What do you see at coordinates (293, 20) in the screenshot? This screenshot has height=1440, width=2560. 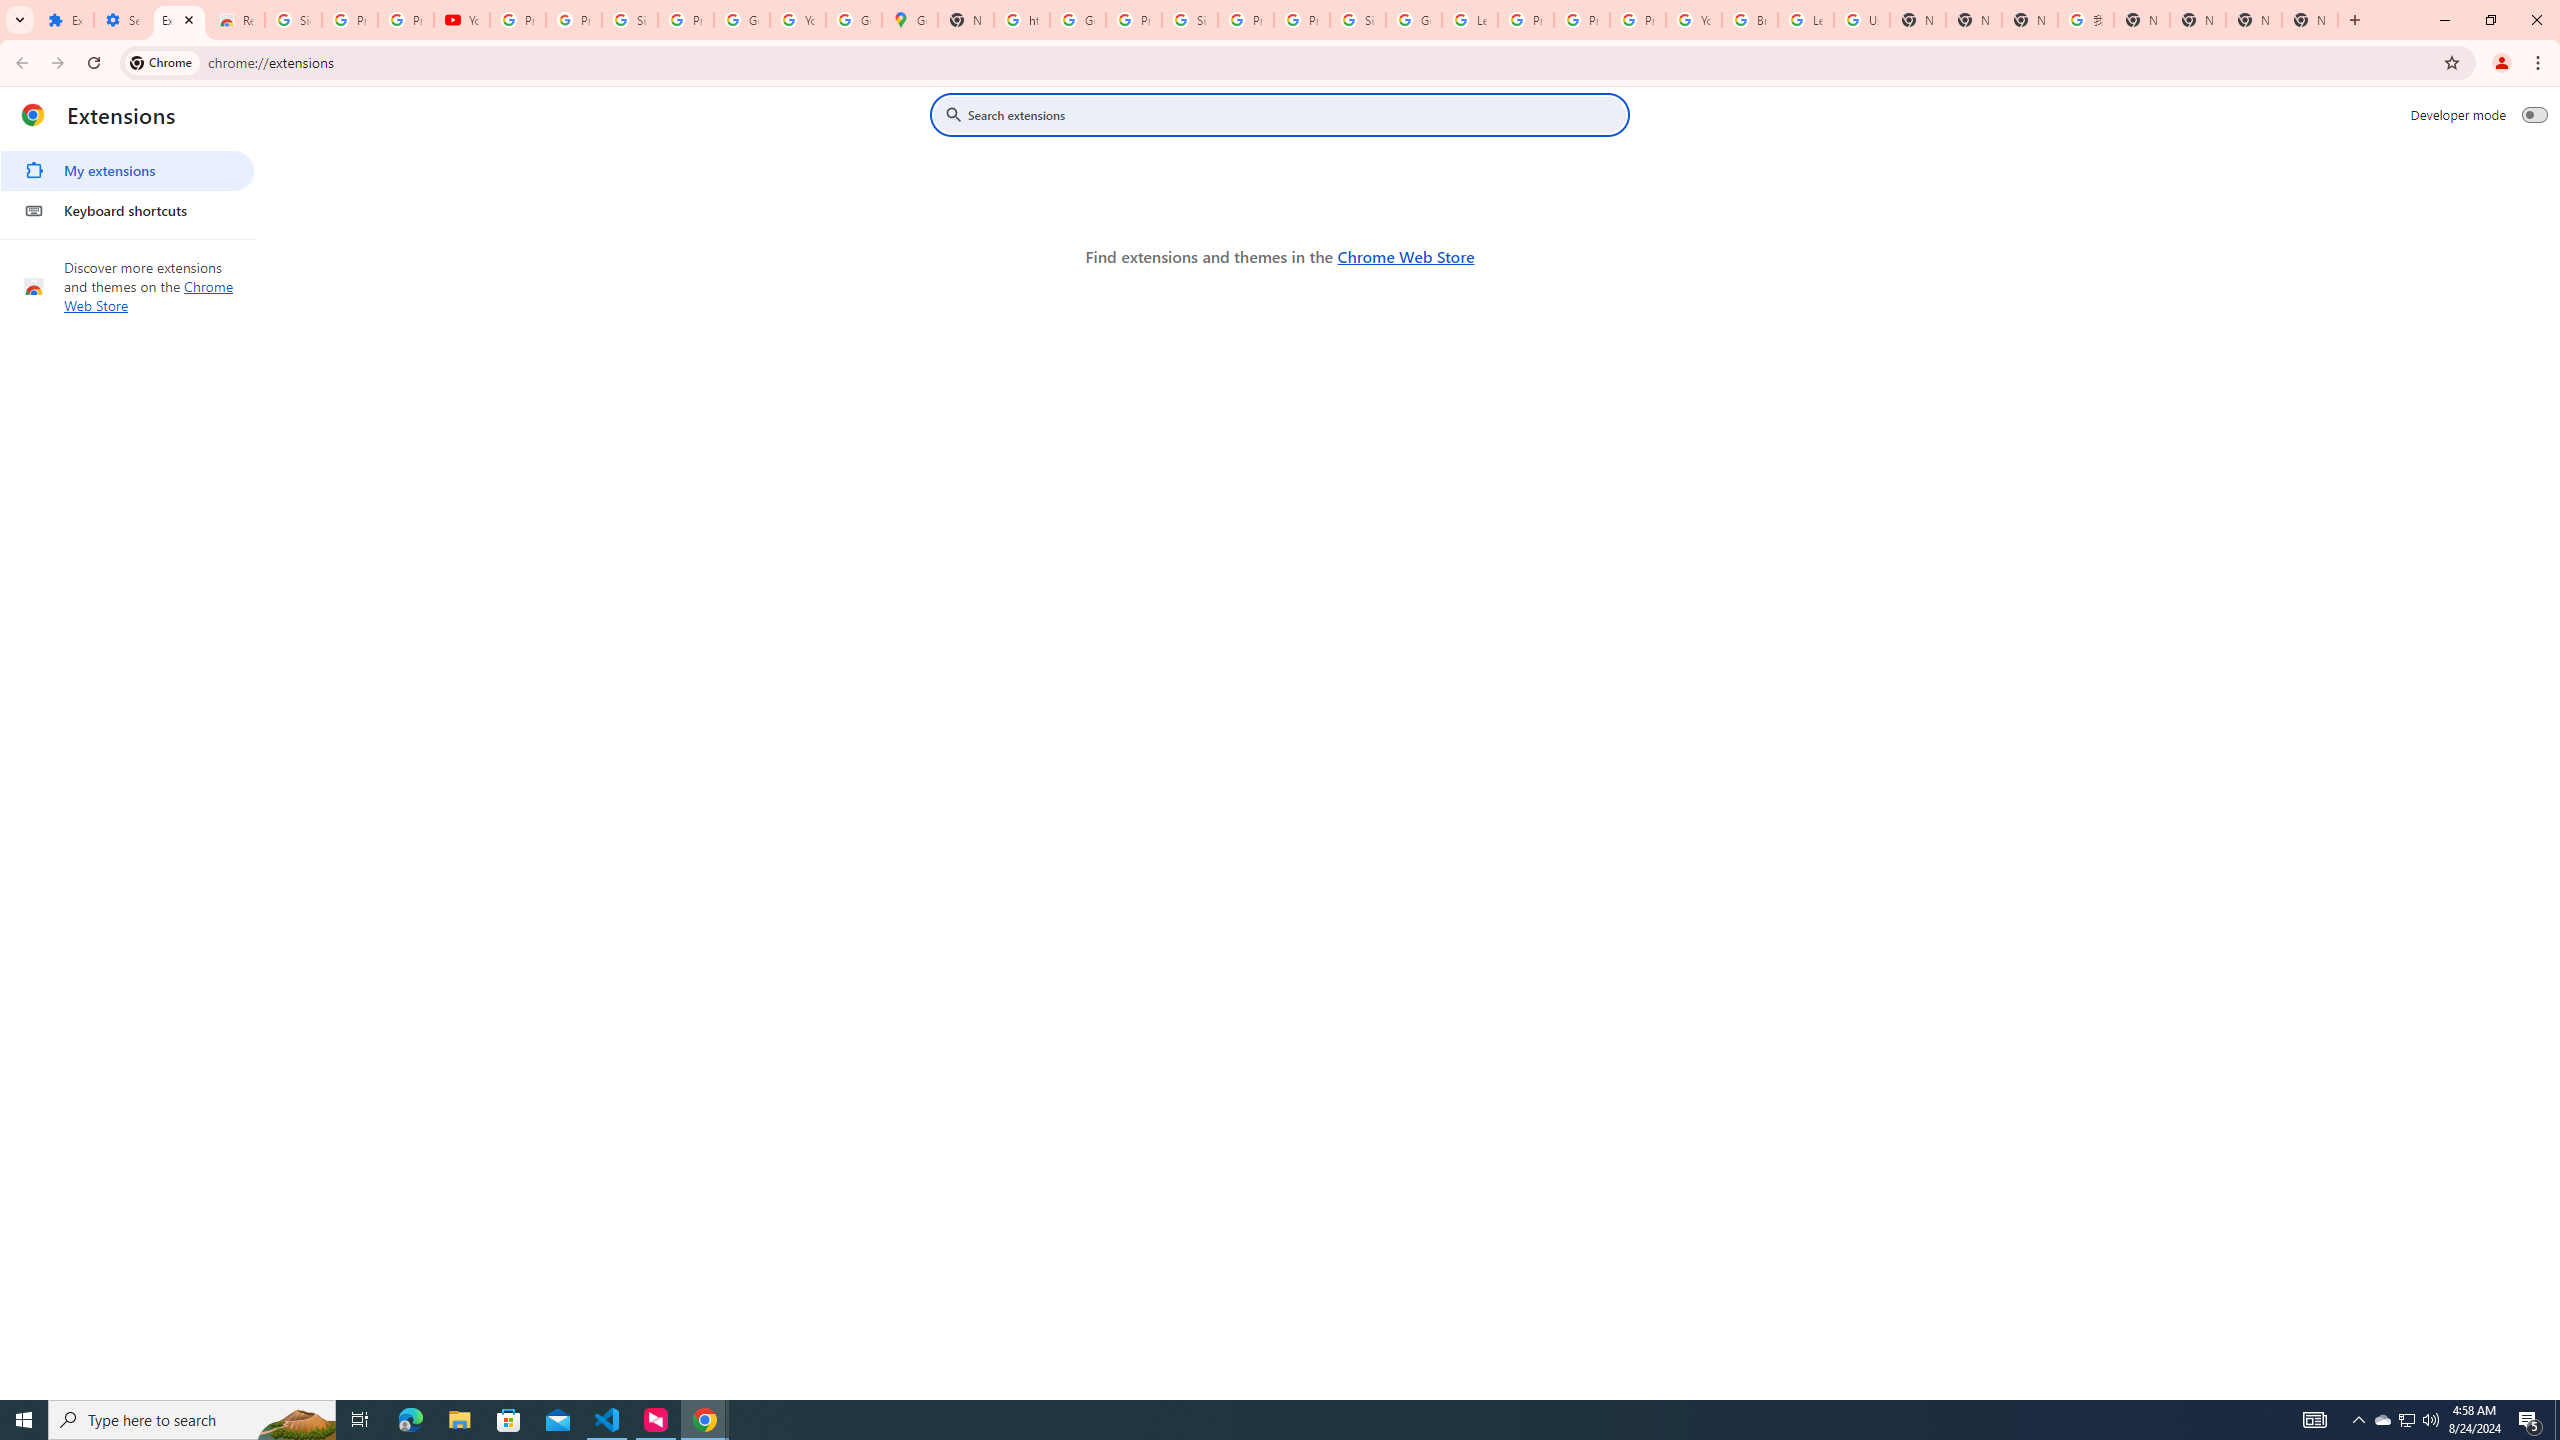 I see `Sign in - Google Accounts` at bounding box center [293, 20].